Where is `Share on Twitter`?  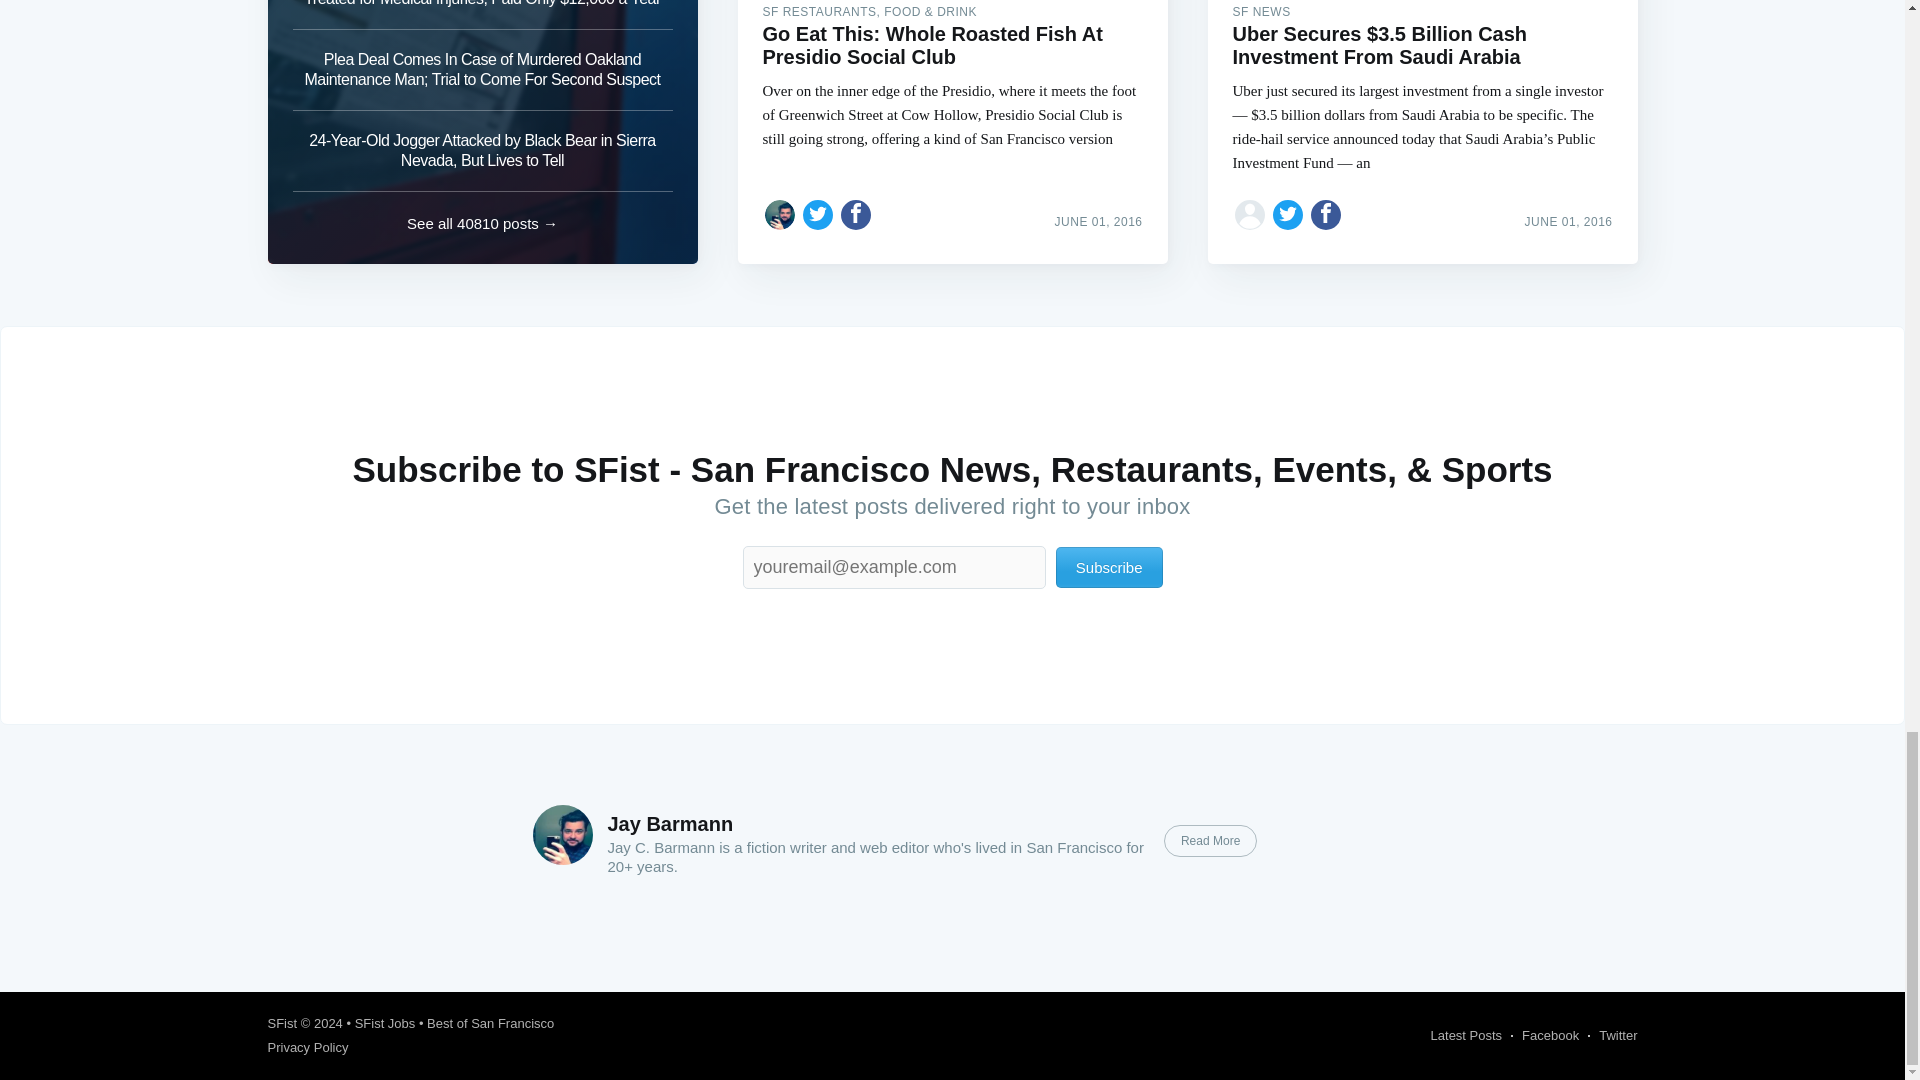
Share on Twitter is located at coordinates (818, 214).